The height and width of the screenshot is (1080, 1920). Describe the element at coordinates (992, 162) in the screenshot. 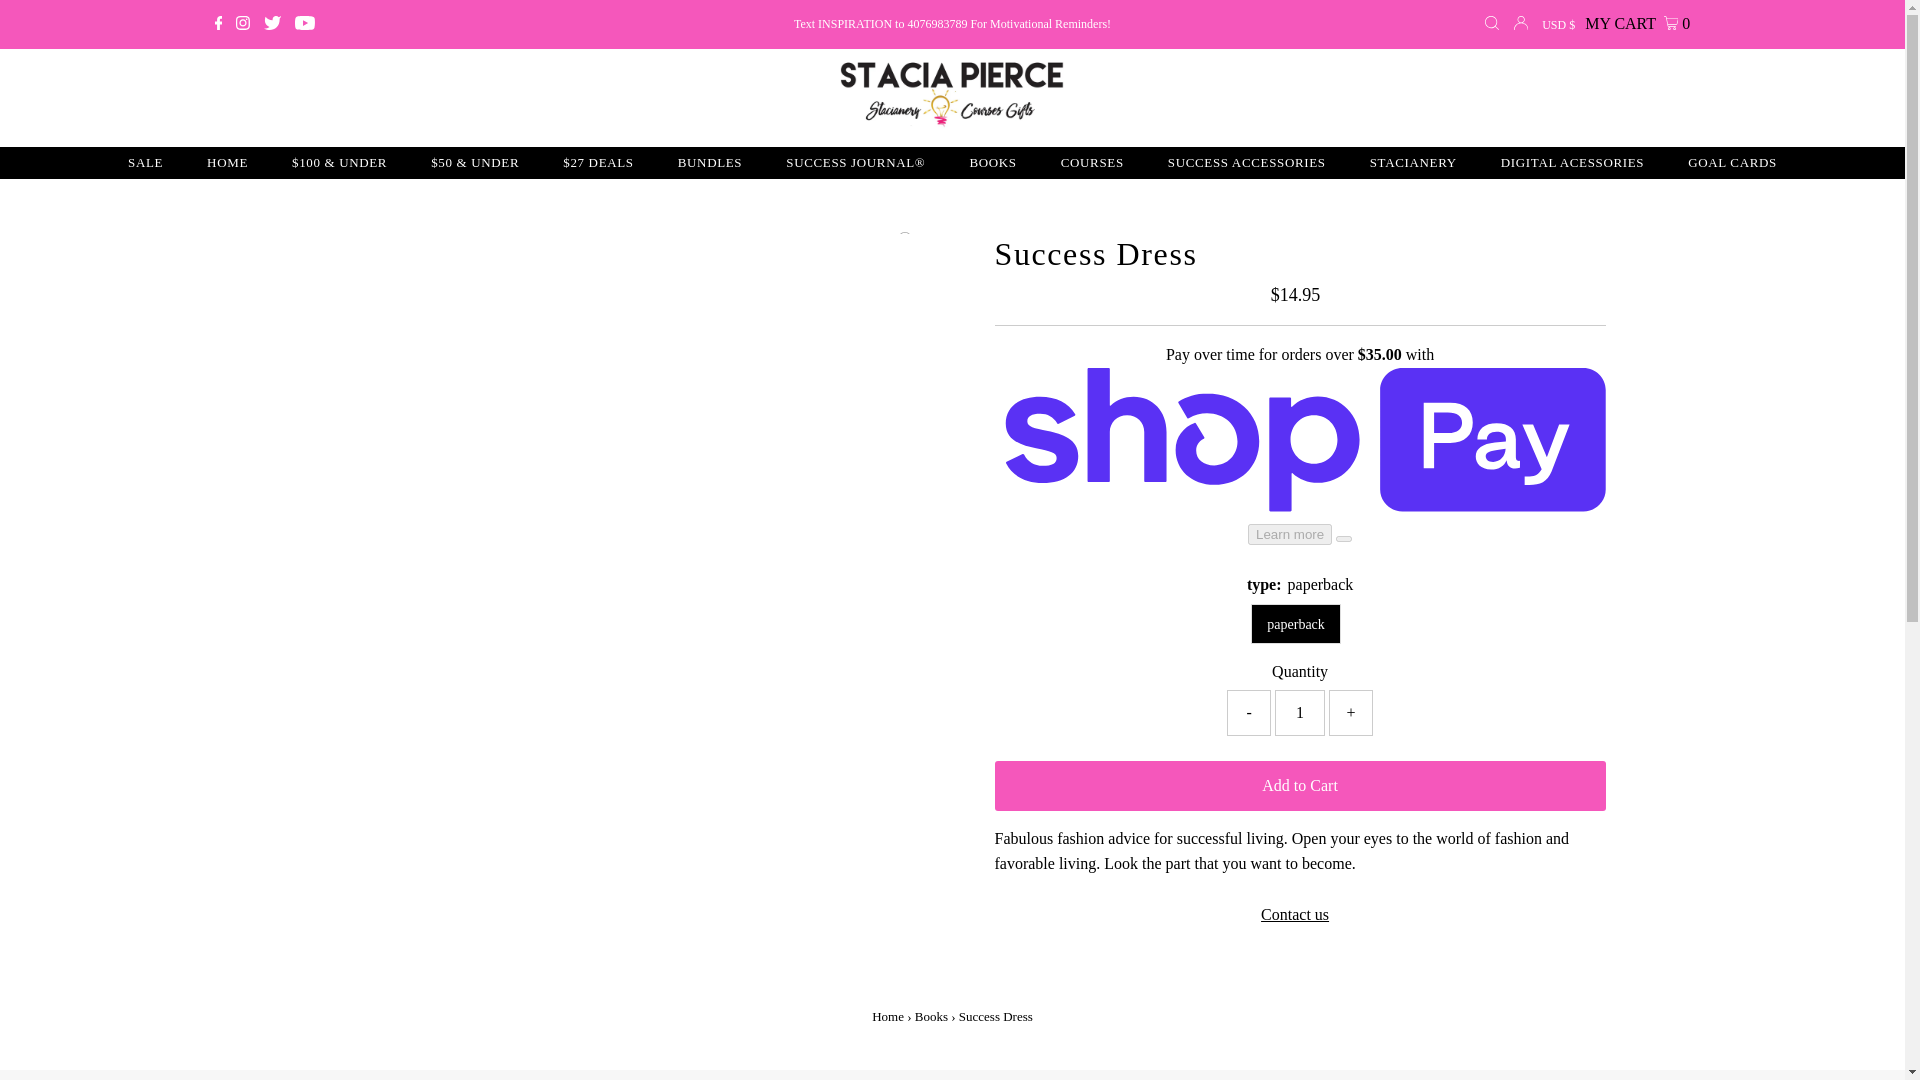

I see `BOOKS` at that location.